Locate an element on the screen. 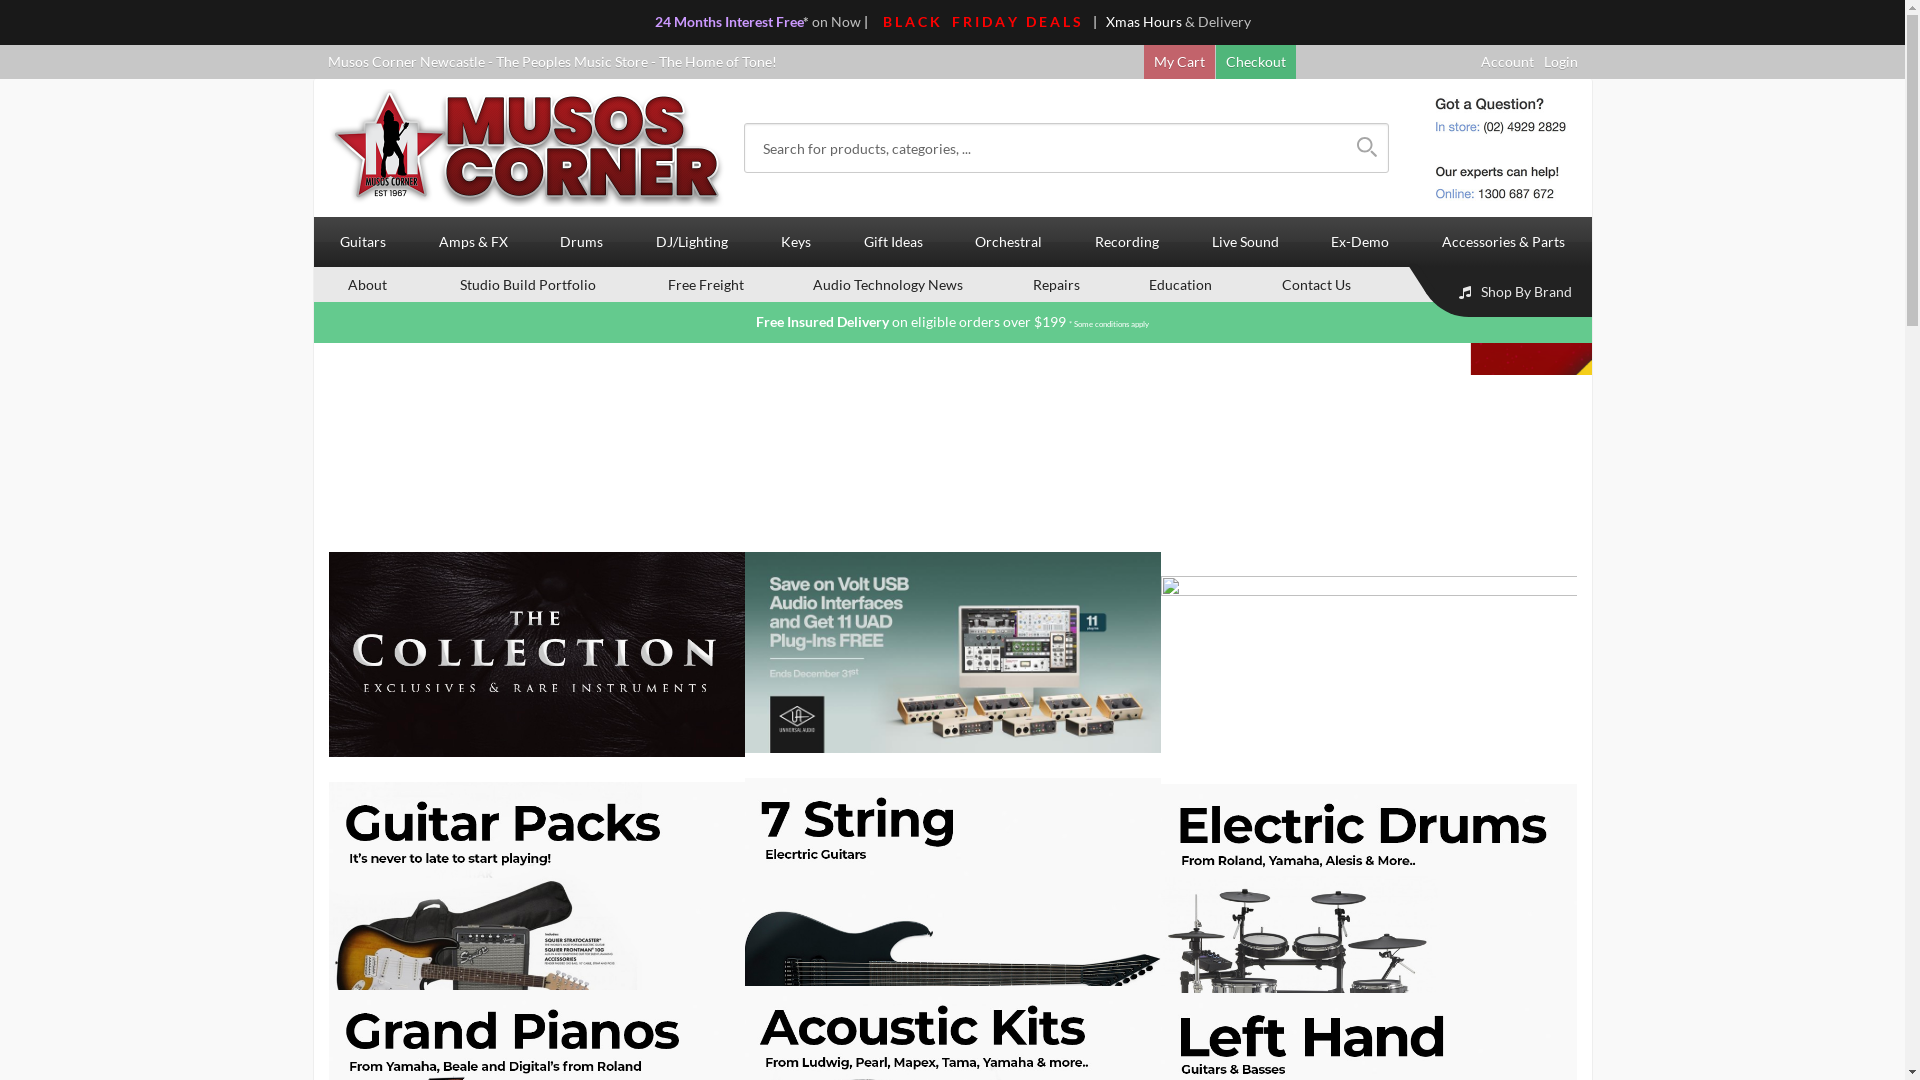 This screenshot has height=1080, width=1920. World Music is located at coordinates (1005, 714).